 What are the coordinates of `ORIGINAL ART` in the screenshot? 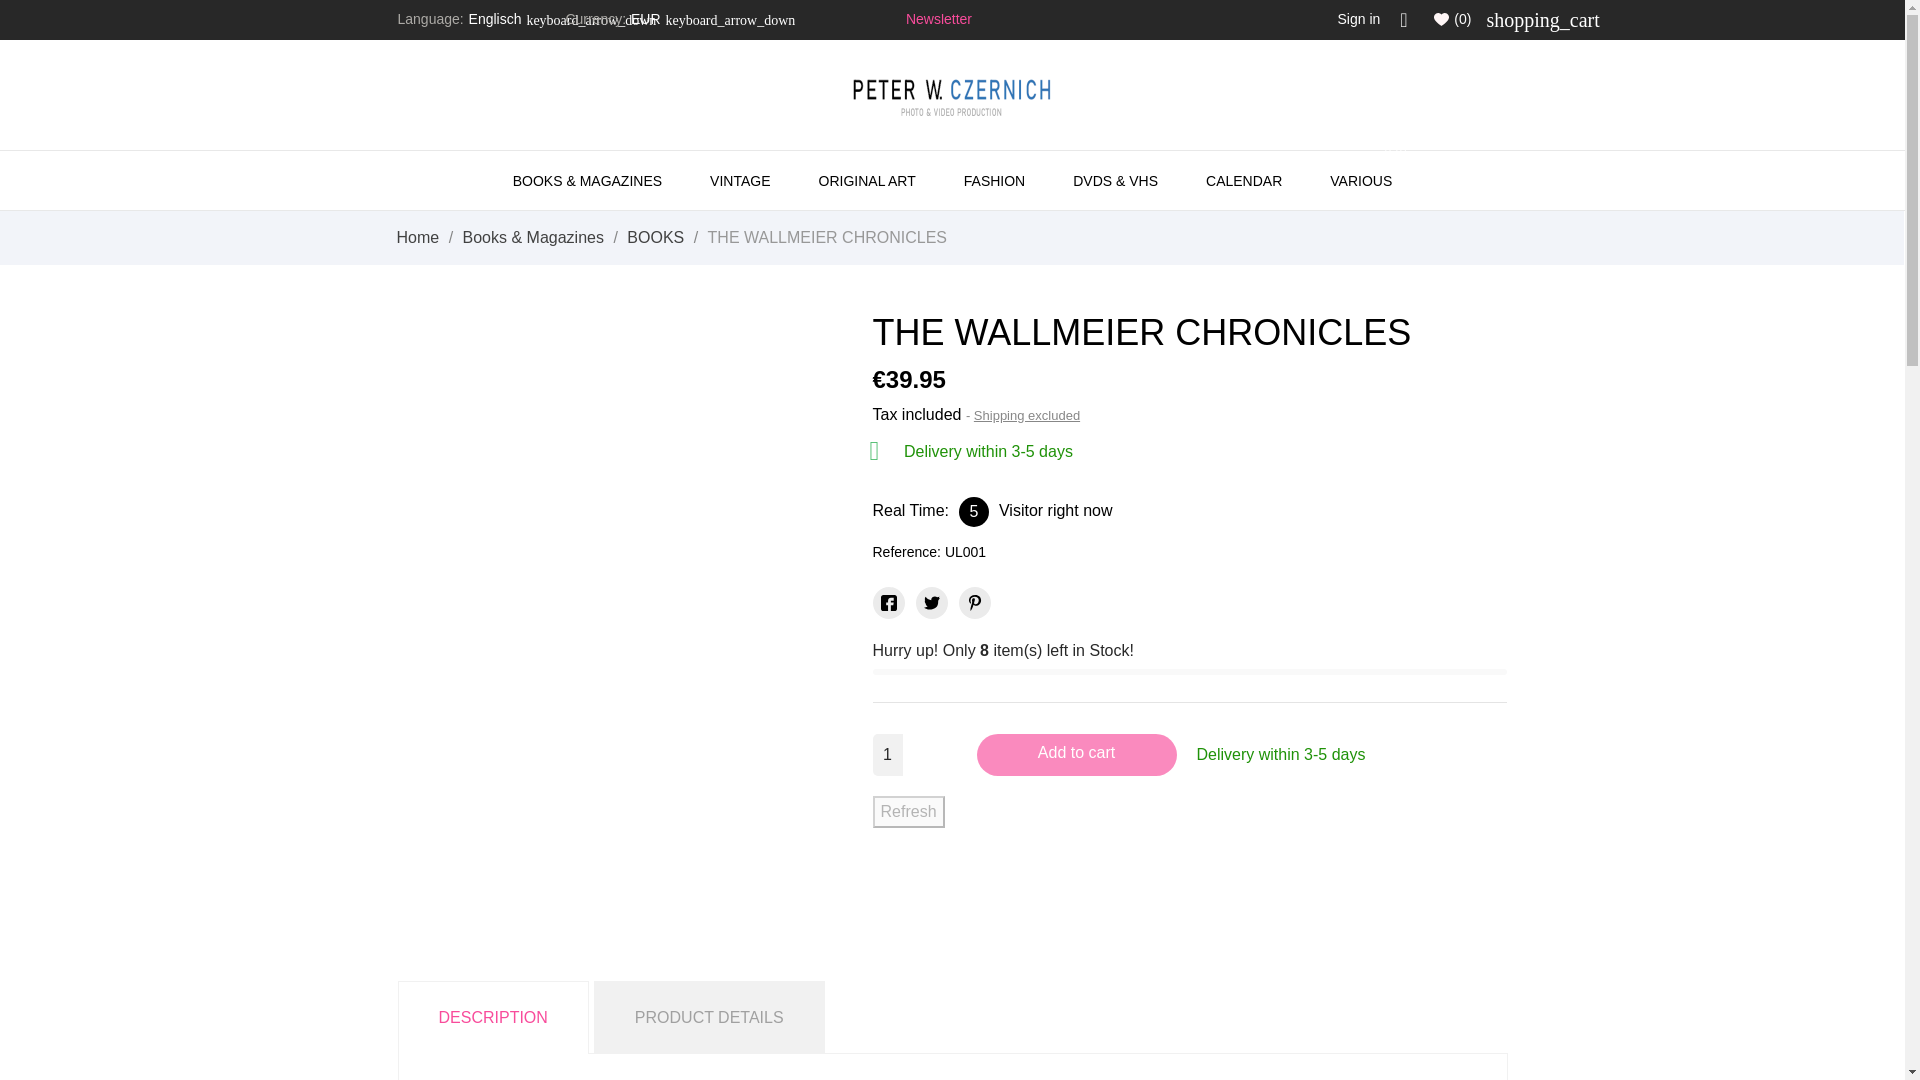 It's located at (867, 180).